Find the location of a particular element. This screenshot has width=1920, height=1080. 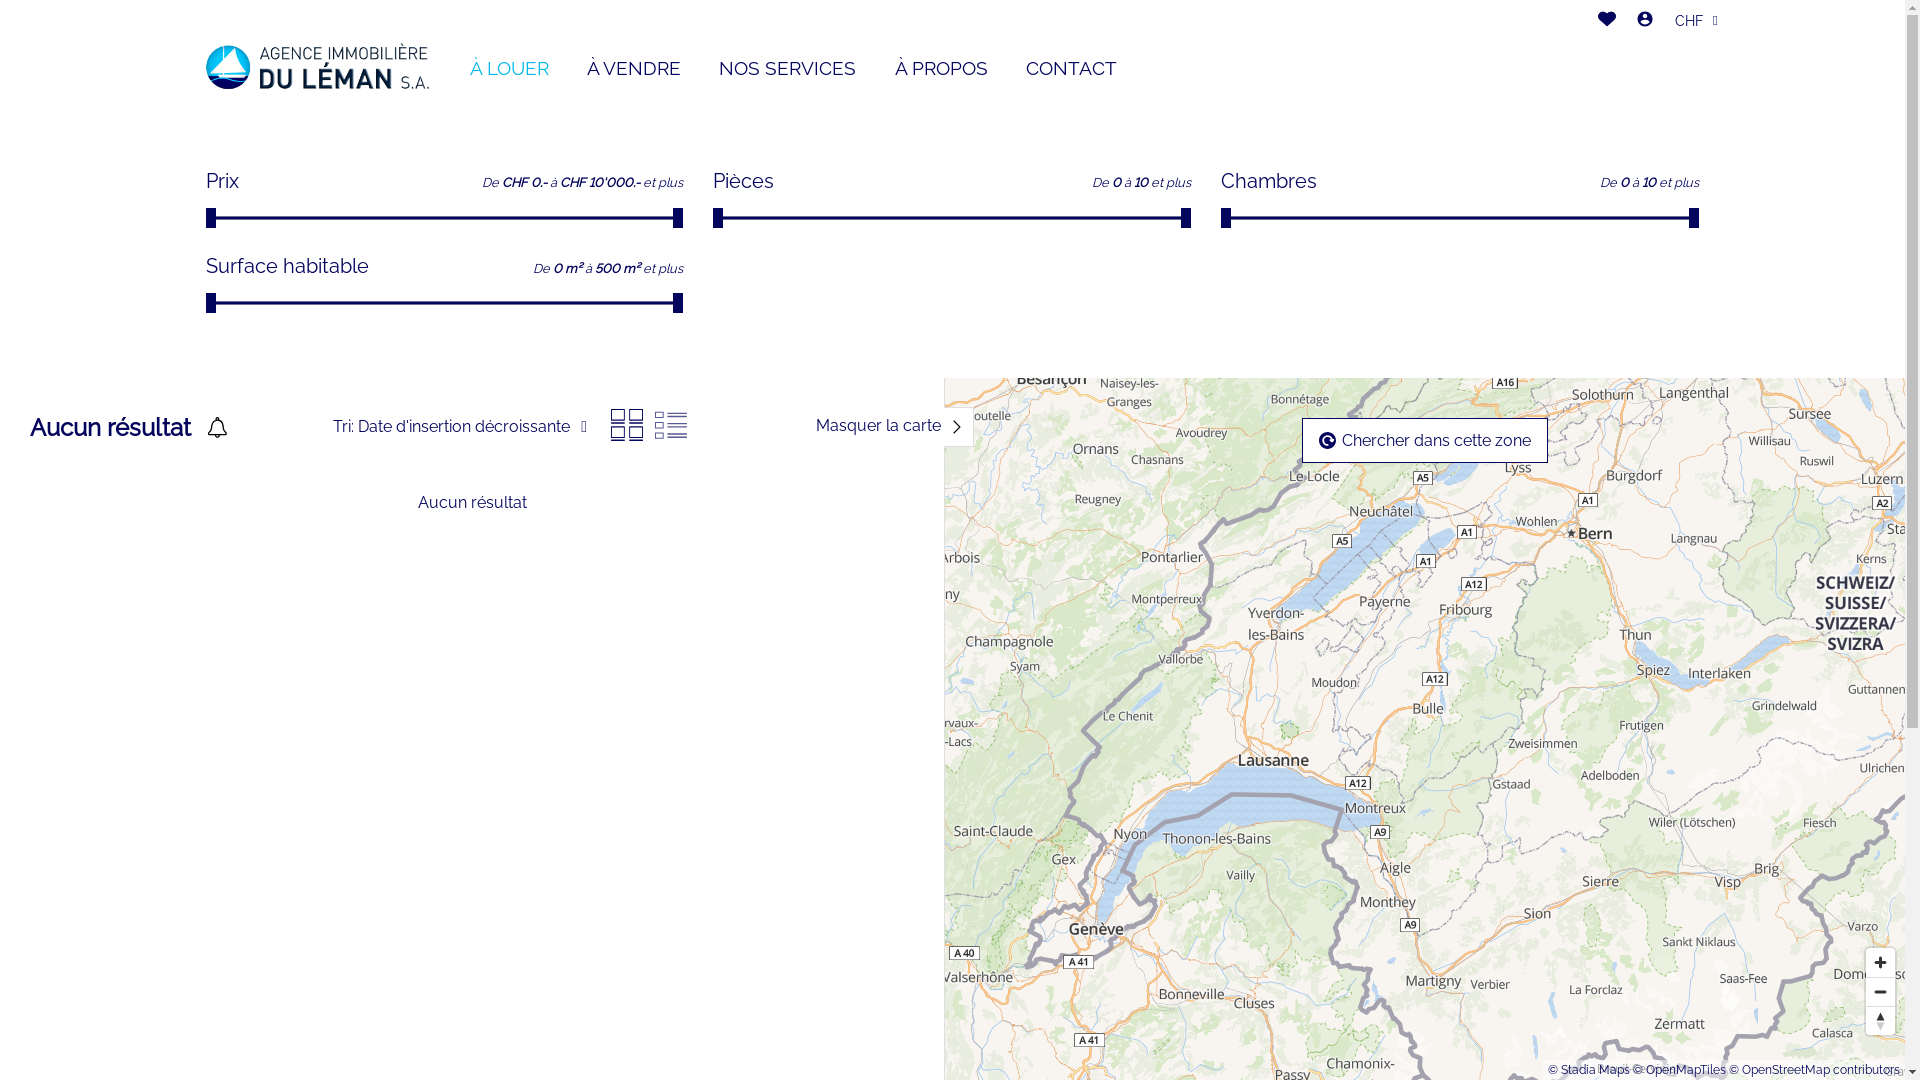

Reset bearing to north is located at coordinates (1880, 1020).